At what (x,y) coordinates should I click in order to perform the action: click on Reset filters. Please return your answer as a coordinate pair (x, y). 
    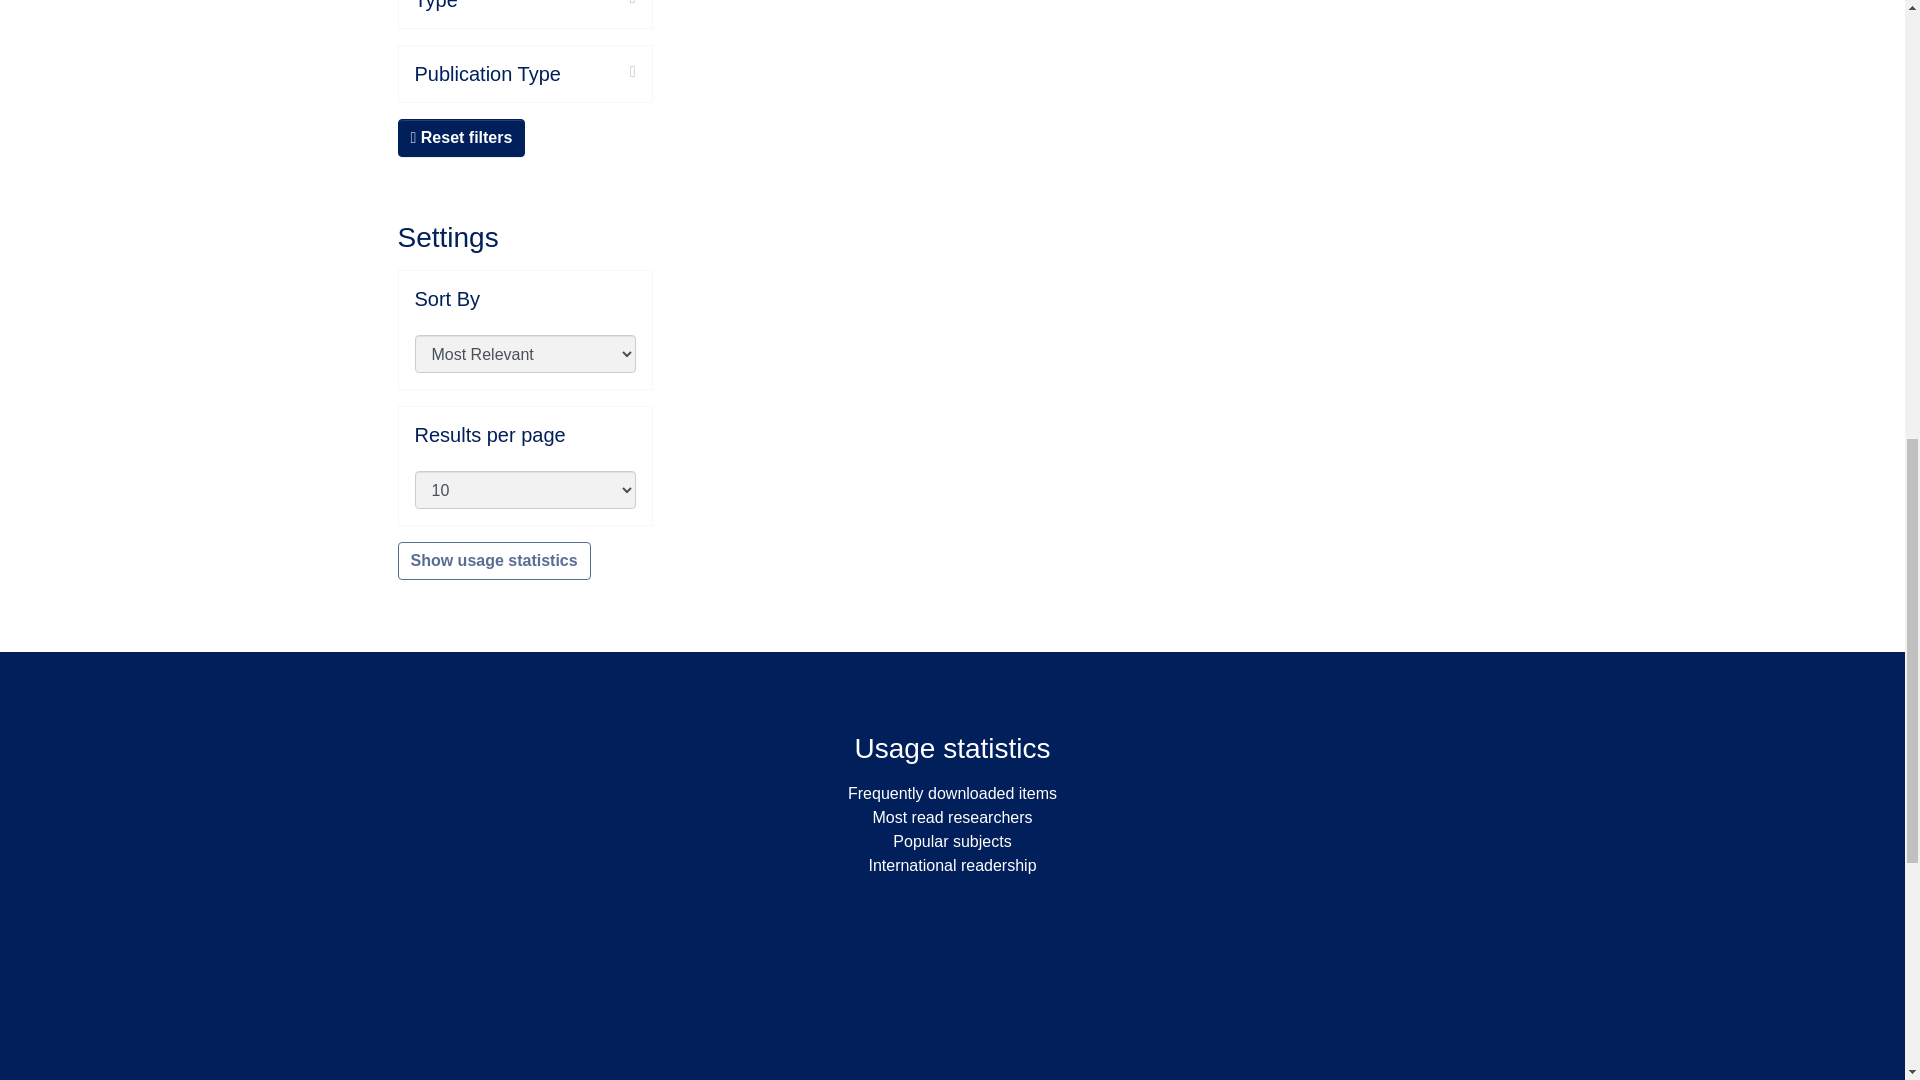
    Looking at the image, I should click on (462, 137).